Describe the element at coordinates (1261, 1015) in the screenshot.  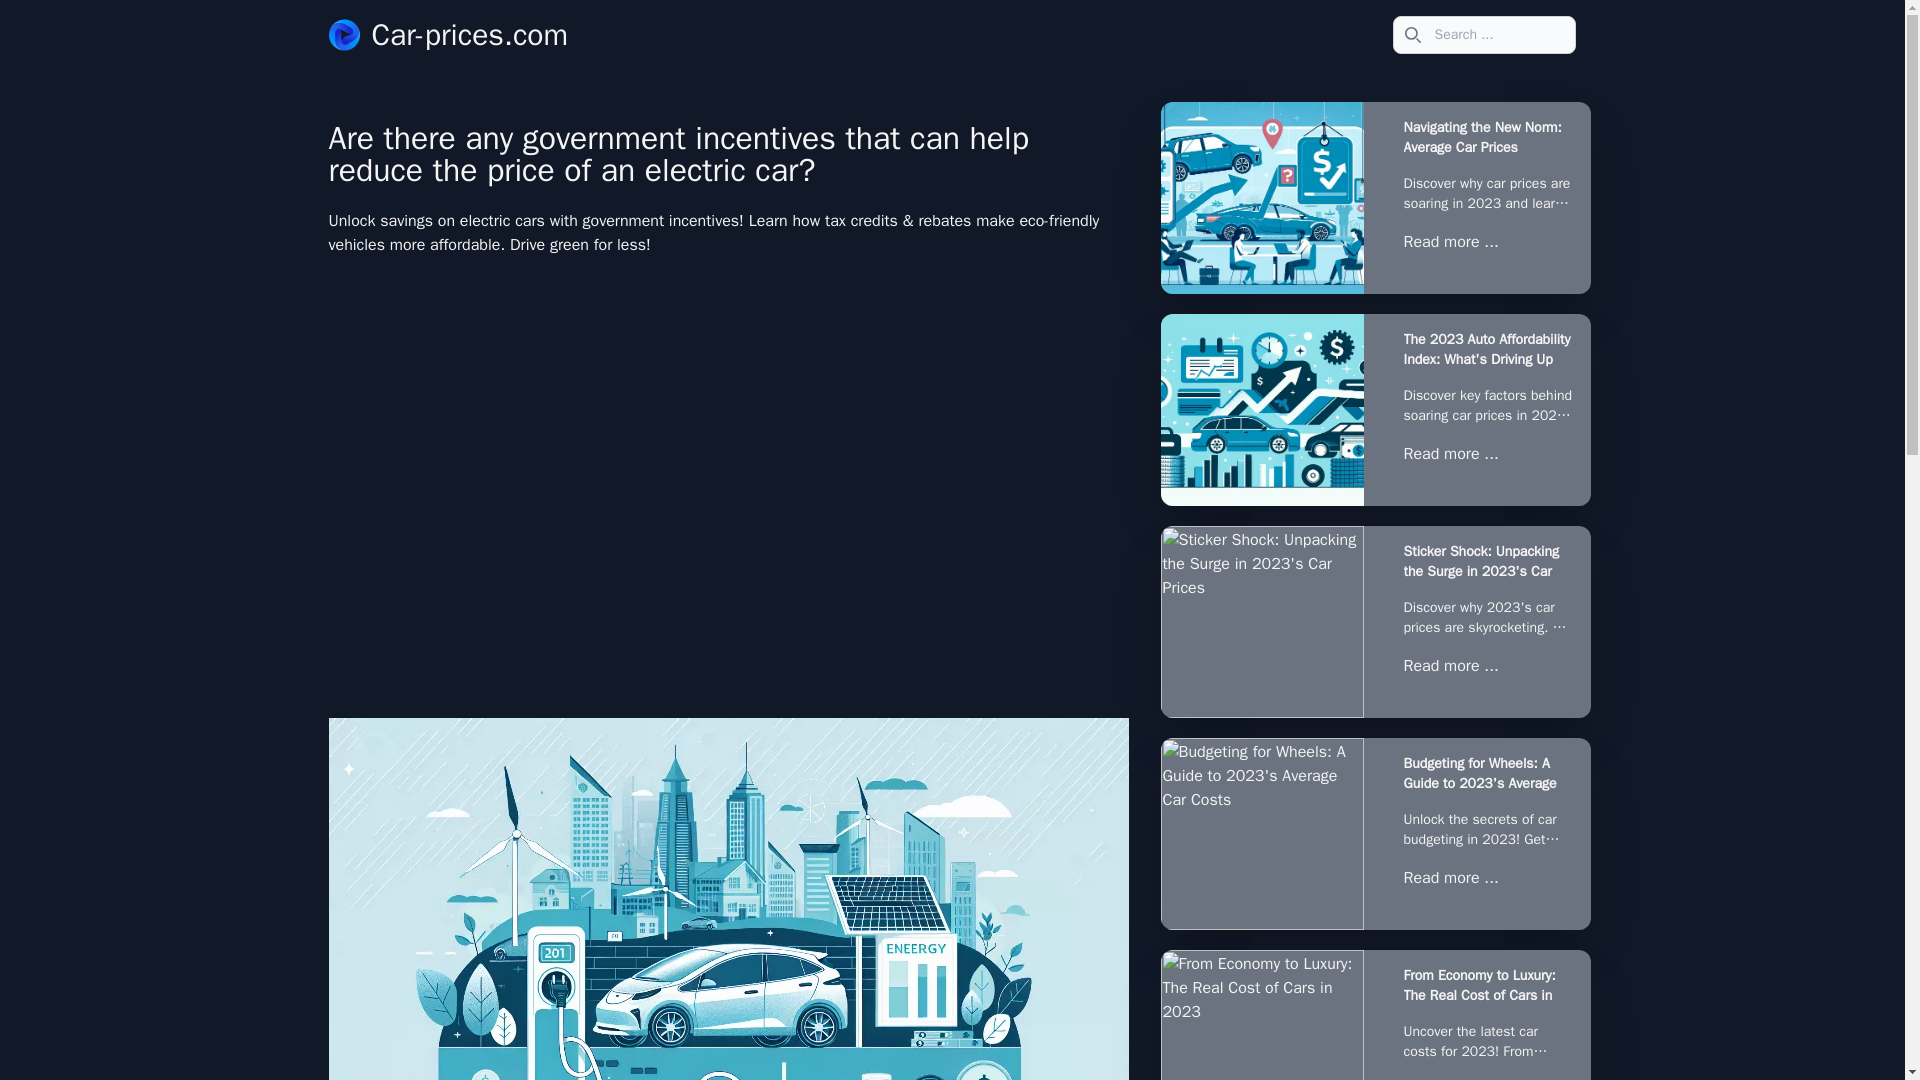
I see `From Economy to Luxury: The Real Cost of Cars in 2023` at that location.